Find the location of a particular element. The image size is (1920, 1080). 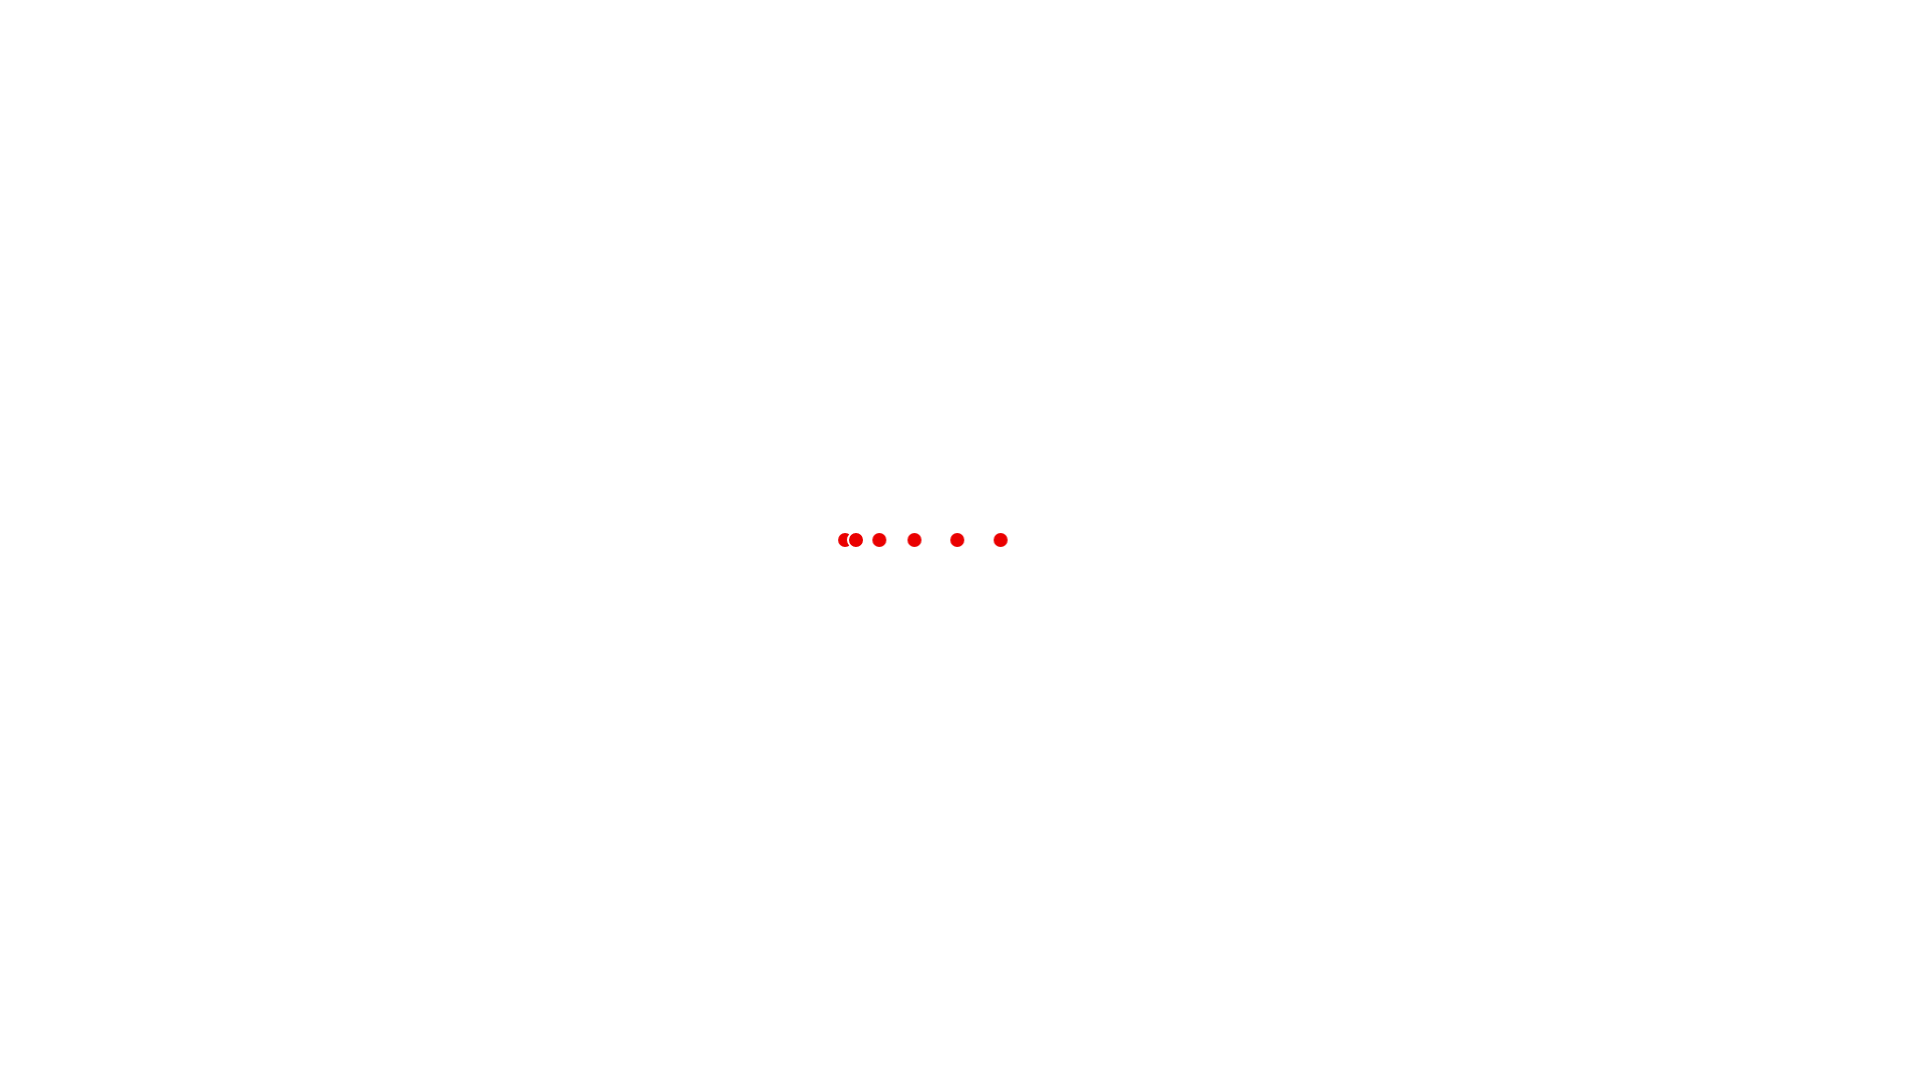

Sign Packs is located at coordinates (472, 26).